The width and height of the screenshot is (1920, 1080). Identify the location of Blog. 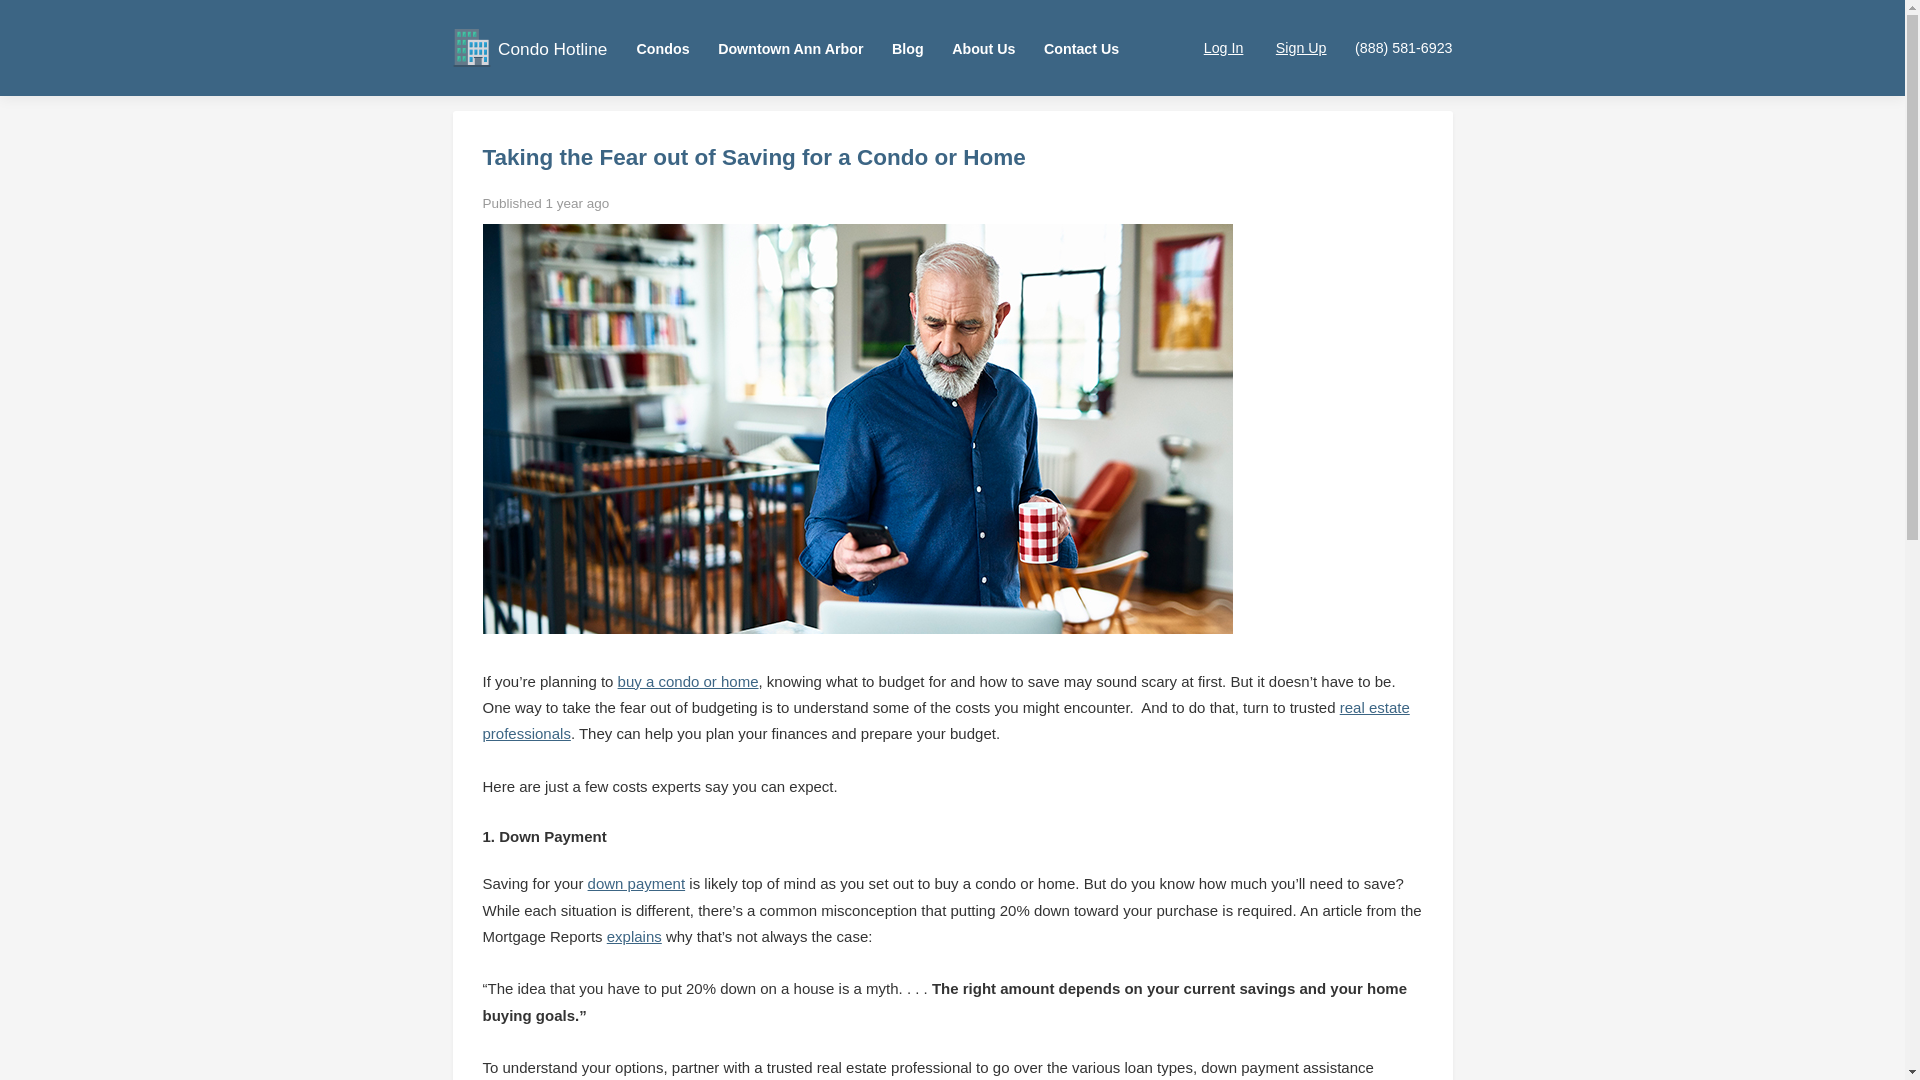
(908, 48).